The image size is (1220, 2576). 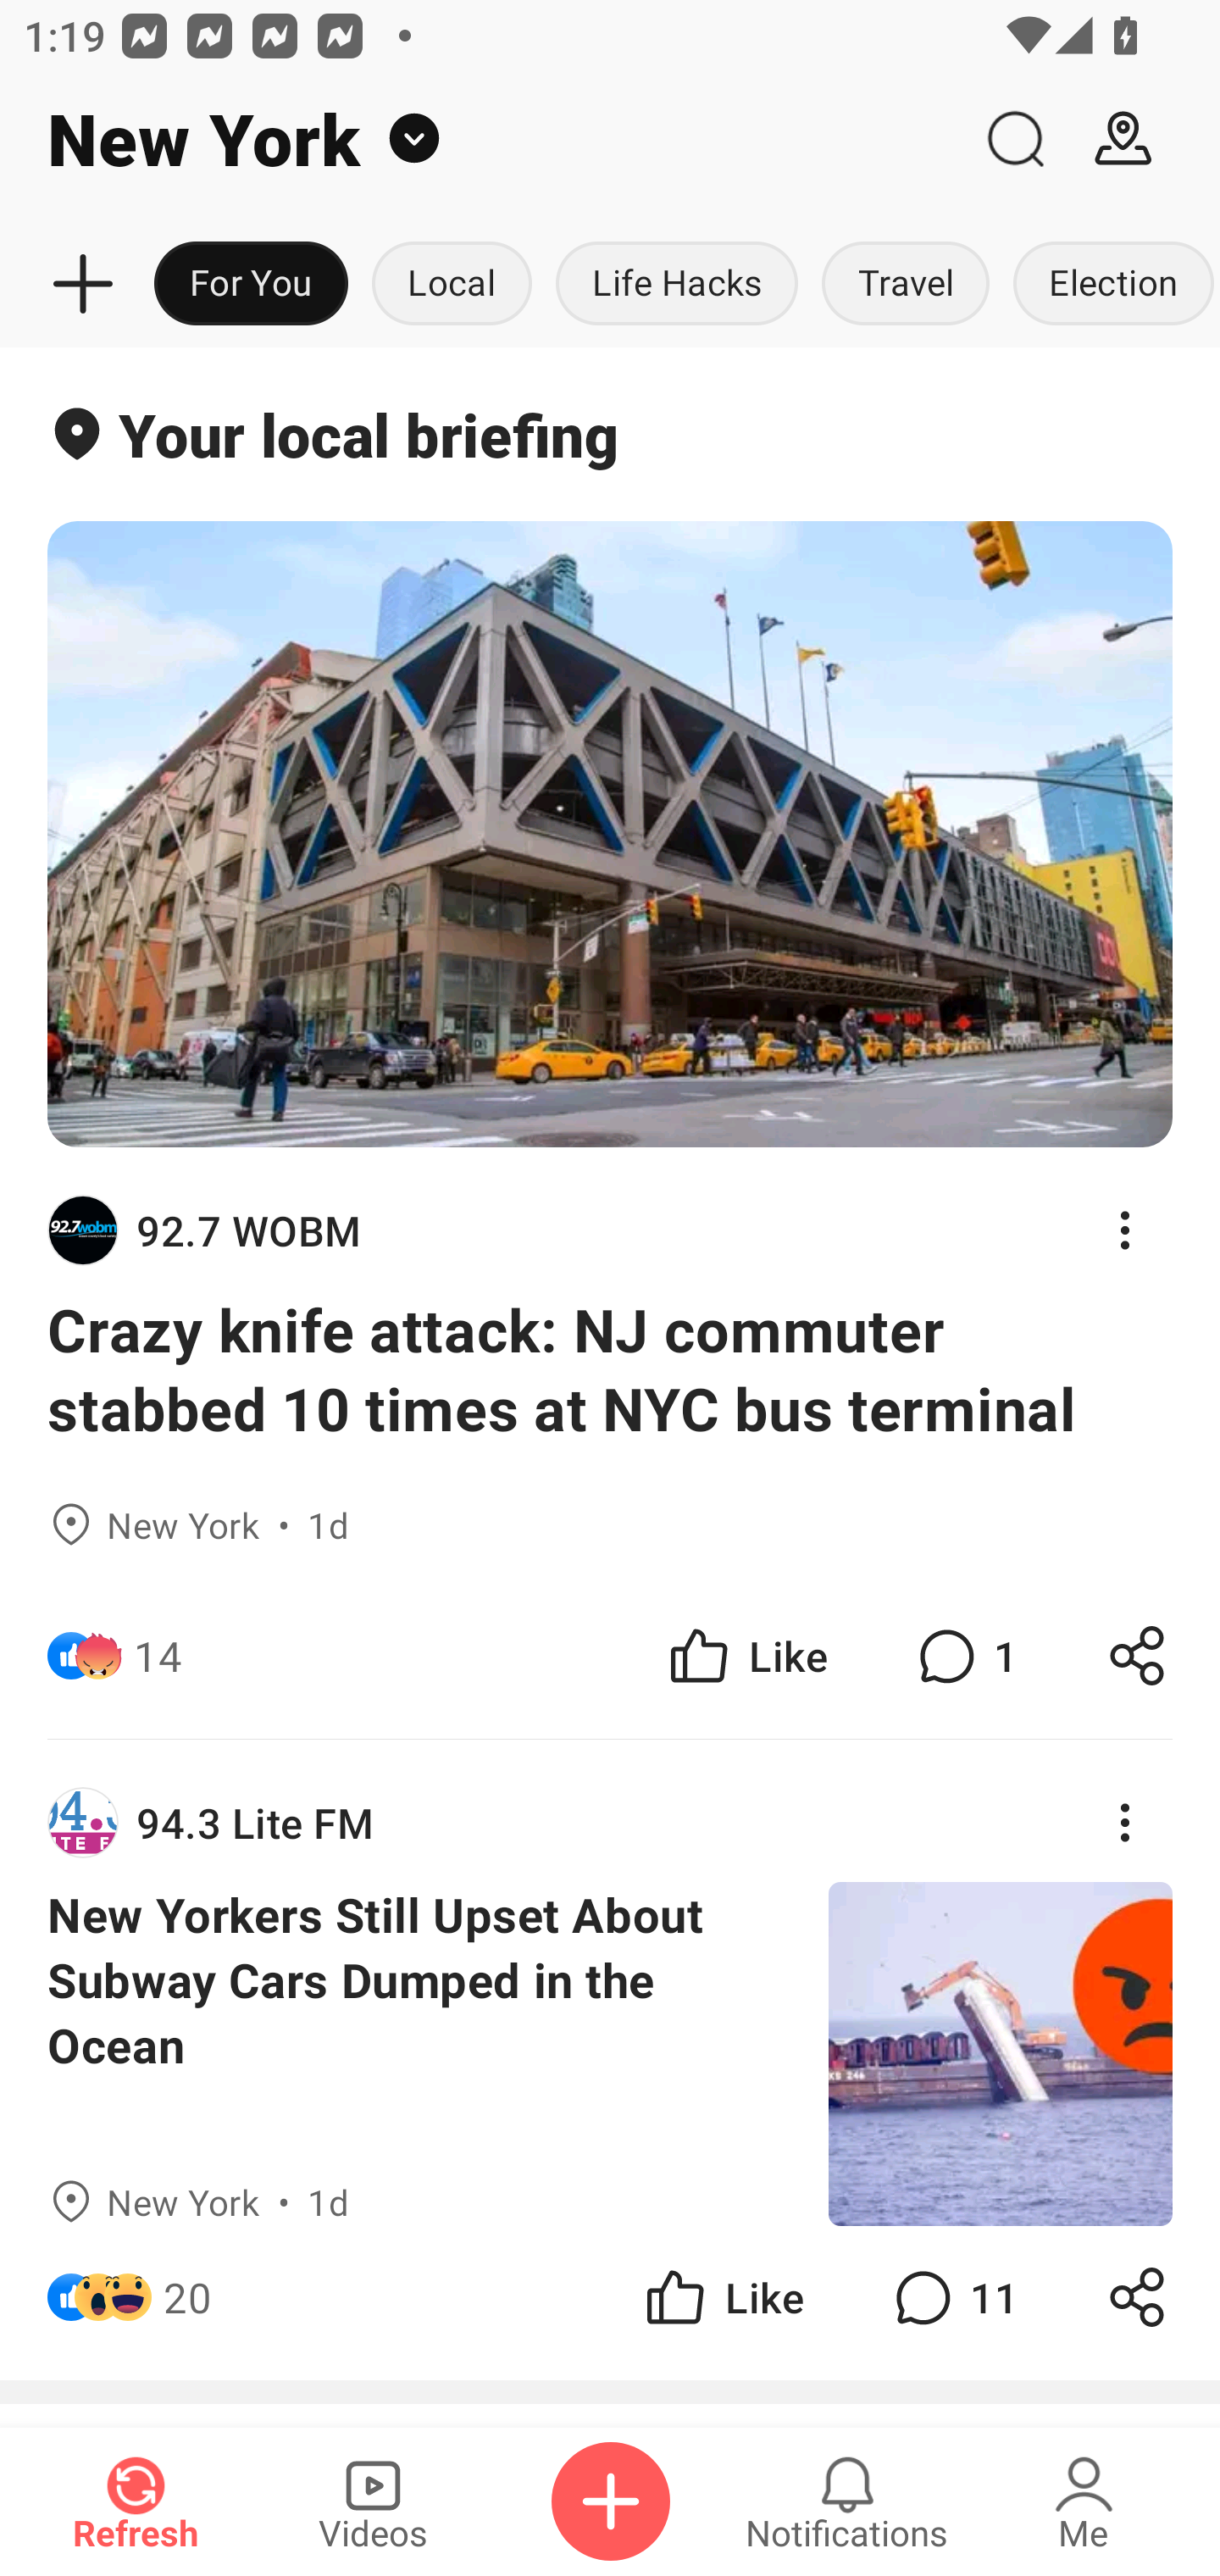 What do you see at coordinates (373, 2501) in the screenshot?
I see `Videos` at bounding box center [373, 2501].